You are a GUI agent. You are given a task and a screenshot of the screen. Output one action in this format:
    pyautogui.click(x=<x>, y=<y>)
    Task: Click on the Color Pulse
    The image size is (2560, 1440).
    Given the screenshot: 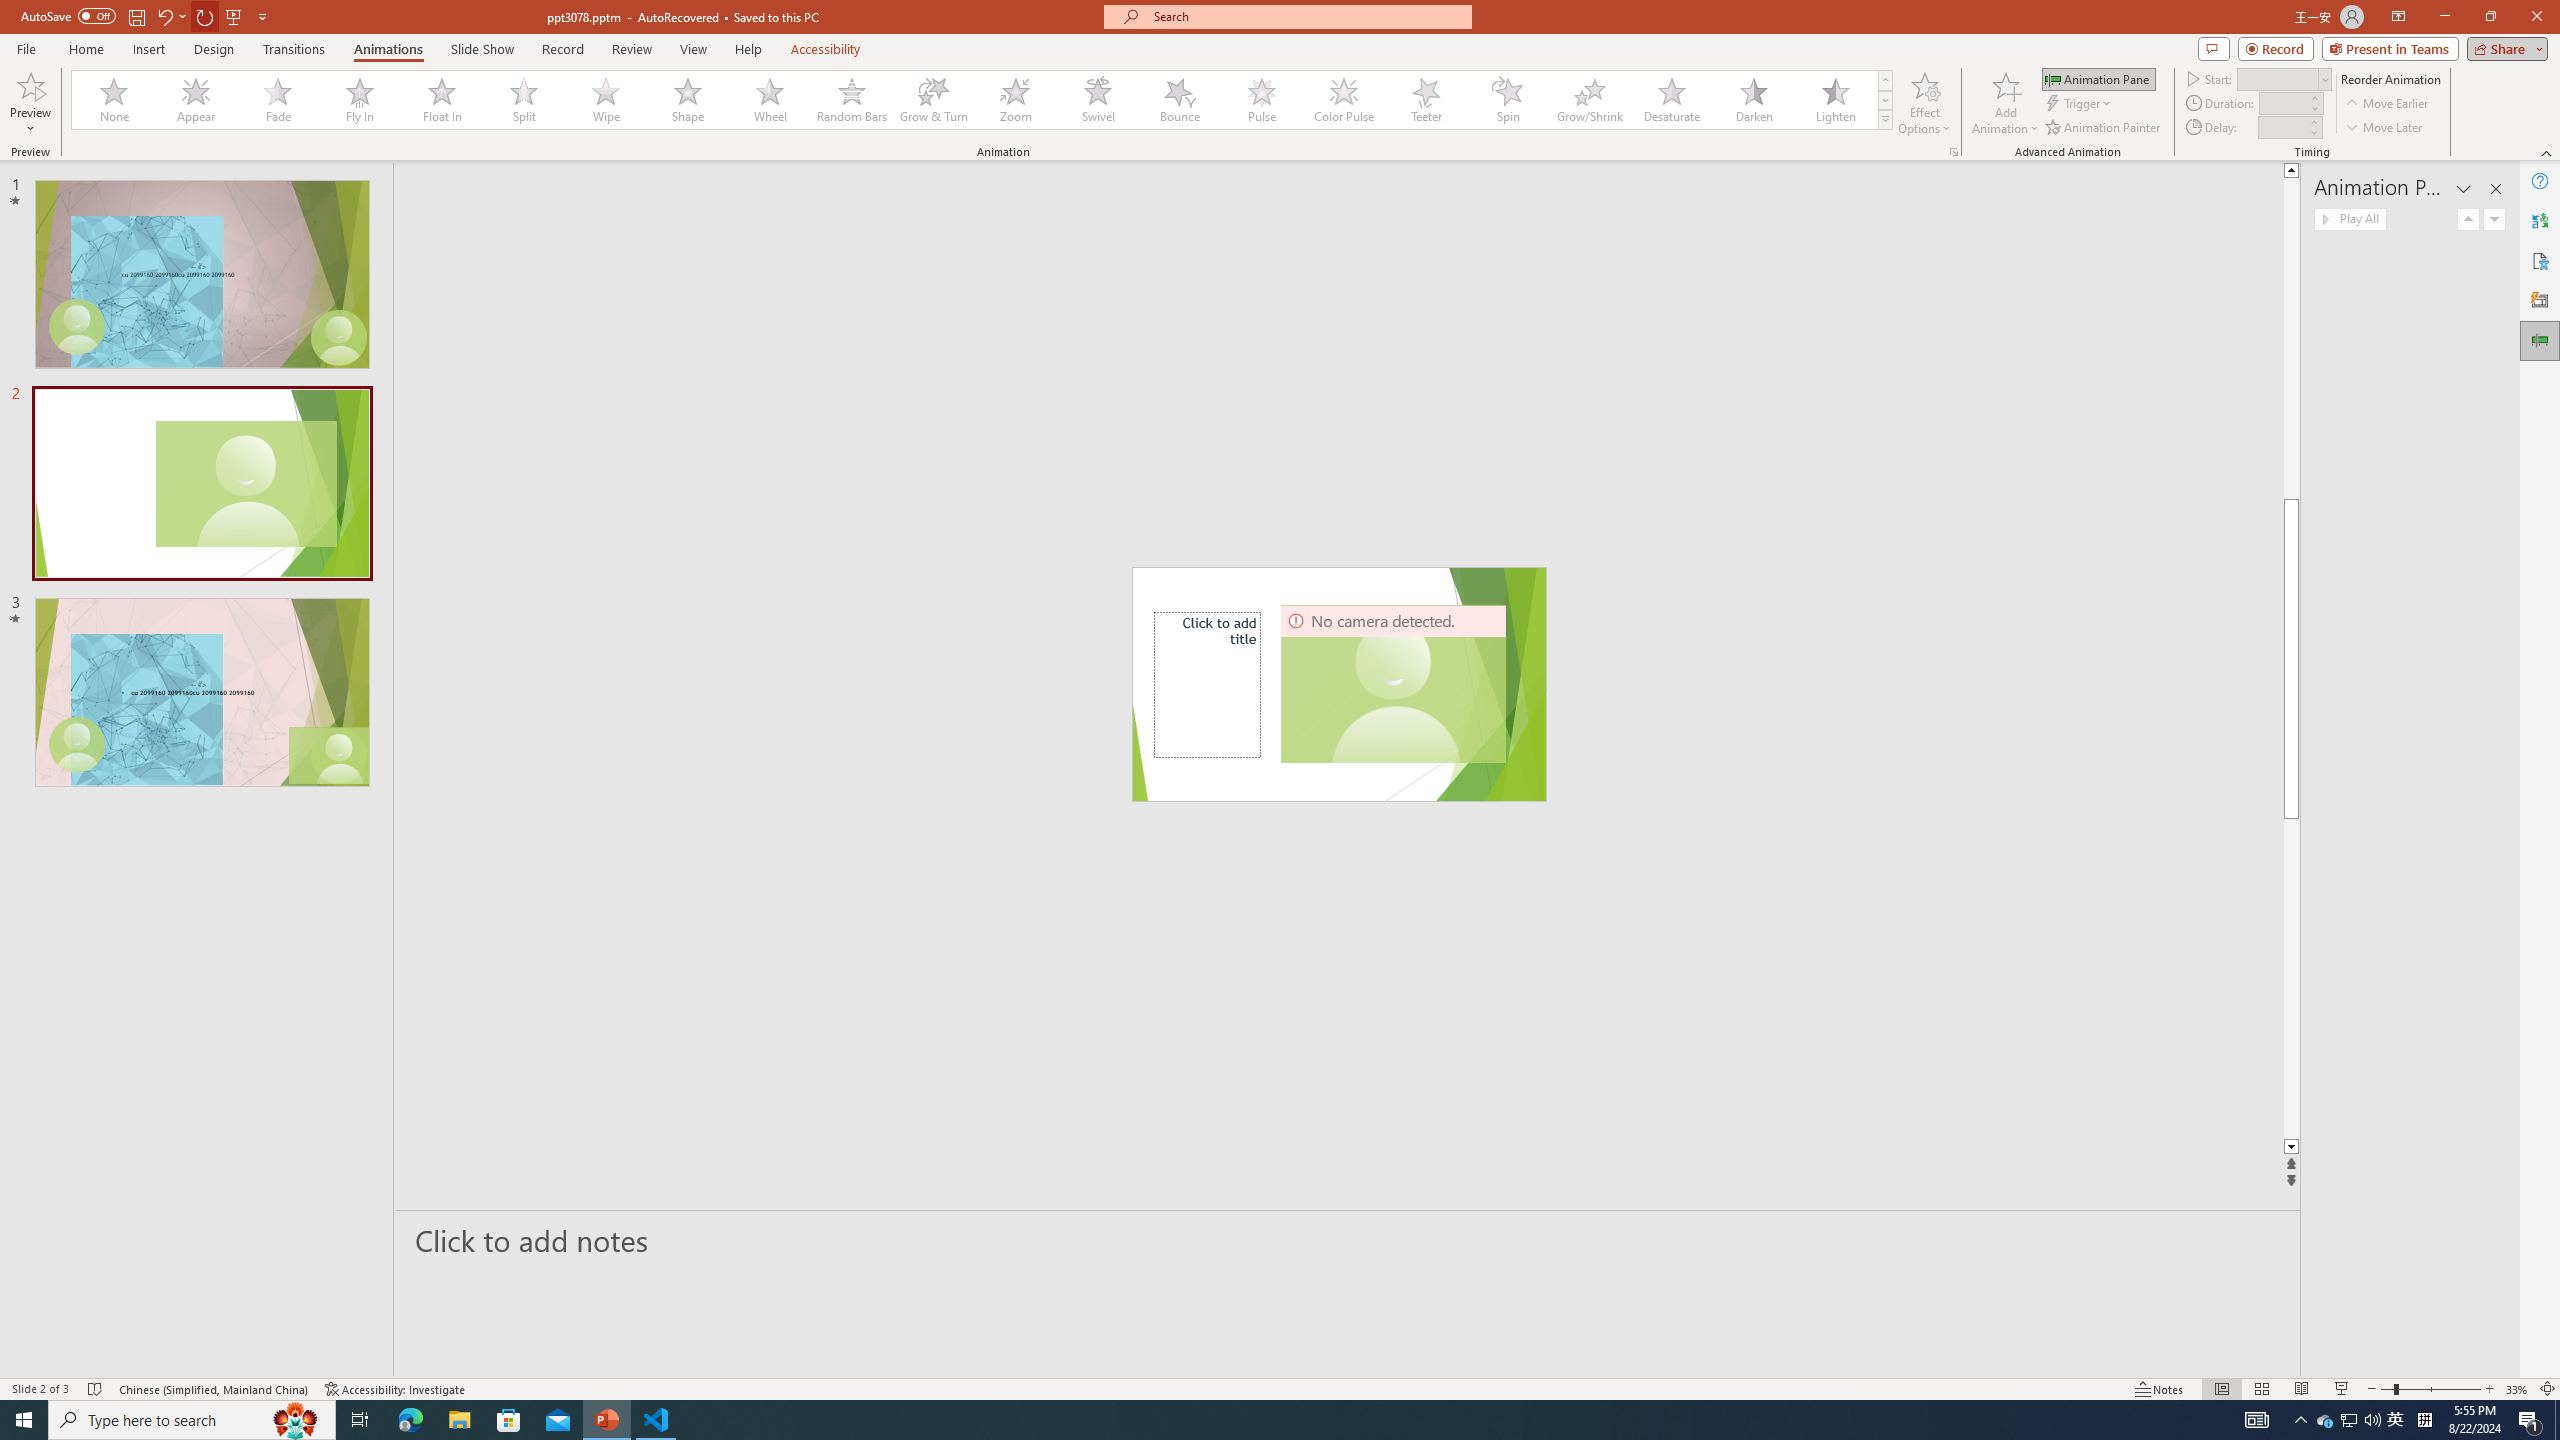 What is the action you would take?
    pyautogui.click(x=1344, y=100)
    